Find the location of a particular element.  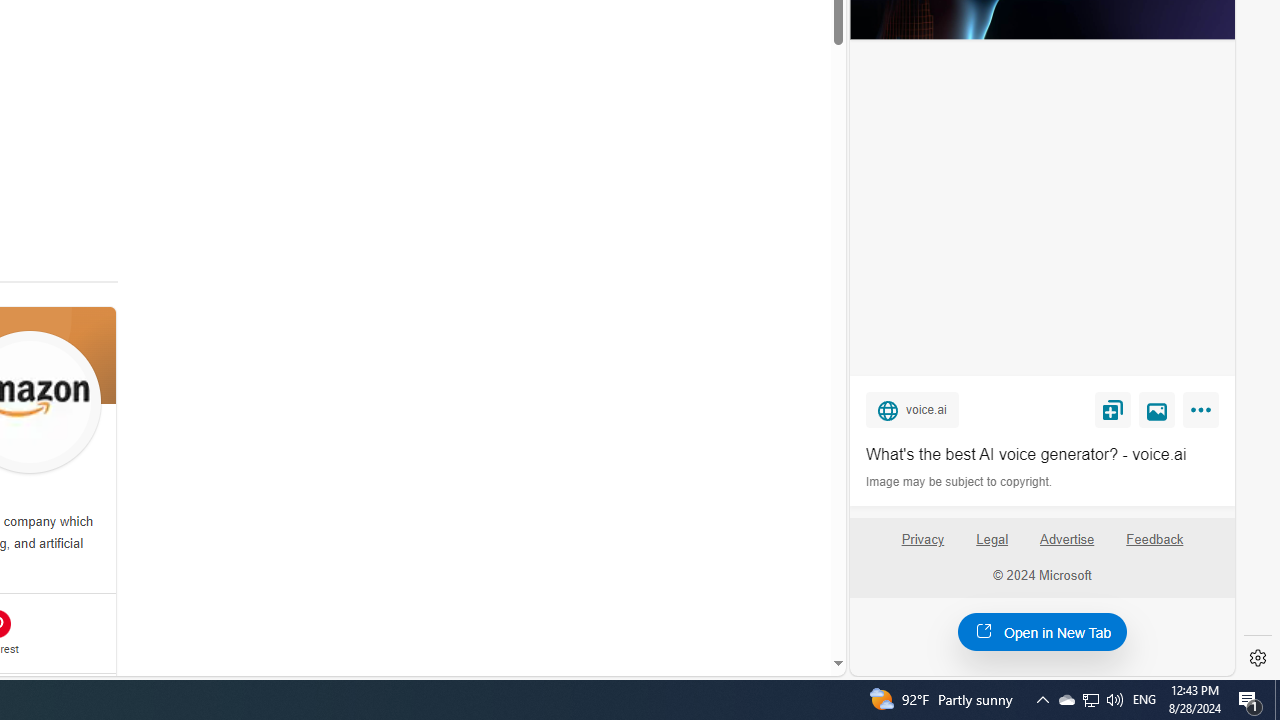

Image may be subject to copyright. is located at coordinates (960, 482).